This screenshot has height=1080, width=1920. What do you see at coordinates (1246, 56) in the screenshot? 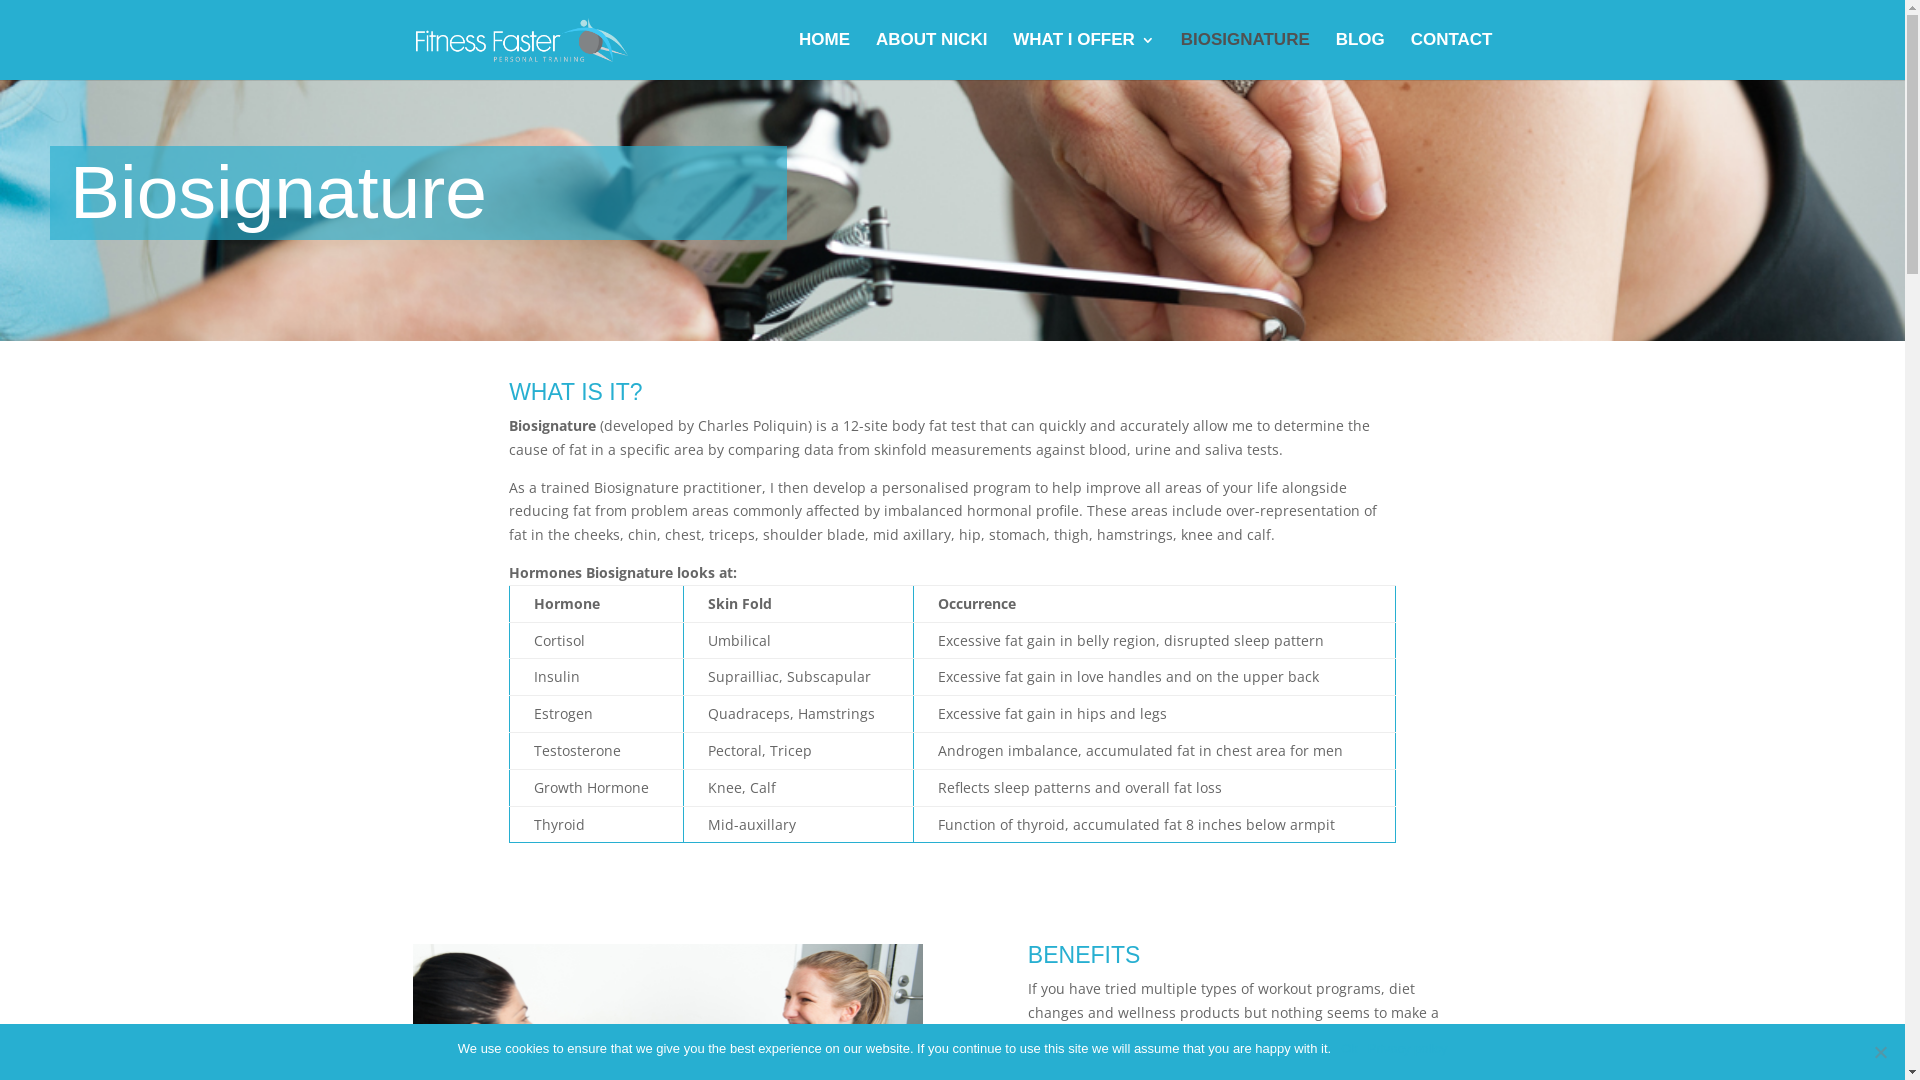
I see `BIOSIGNATURE` at bounding box center [1246, 56].